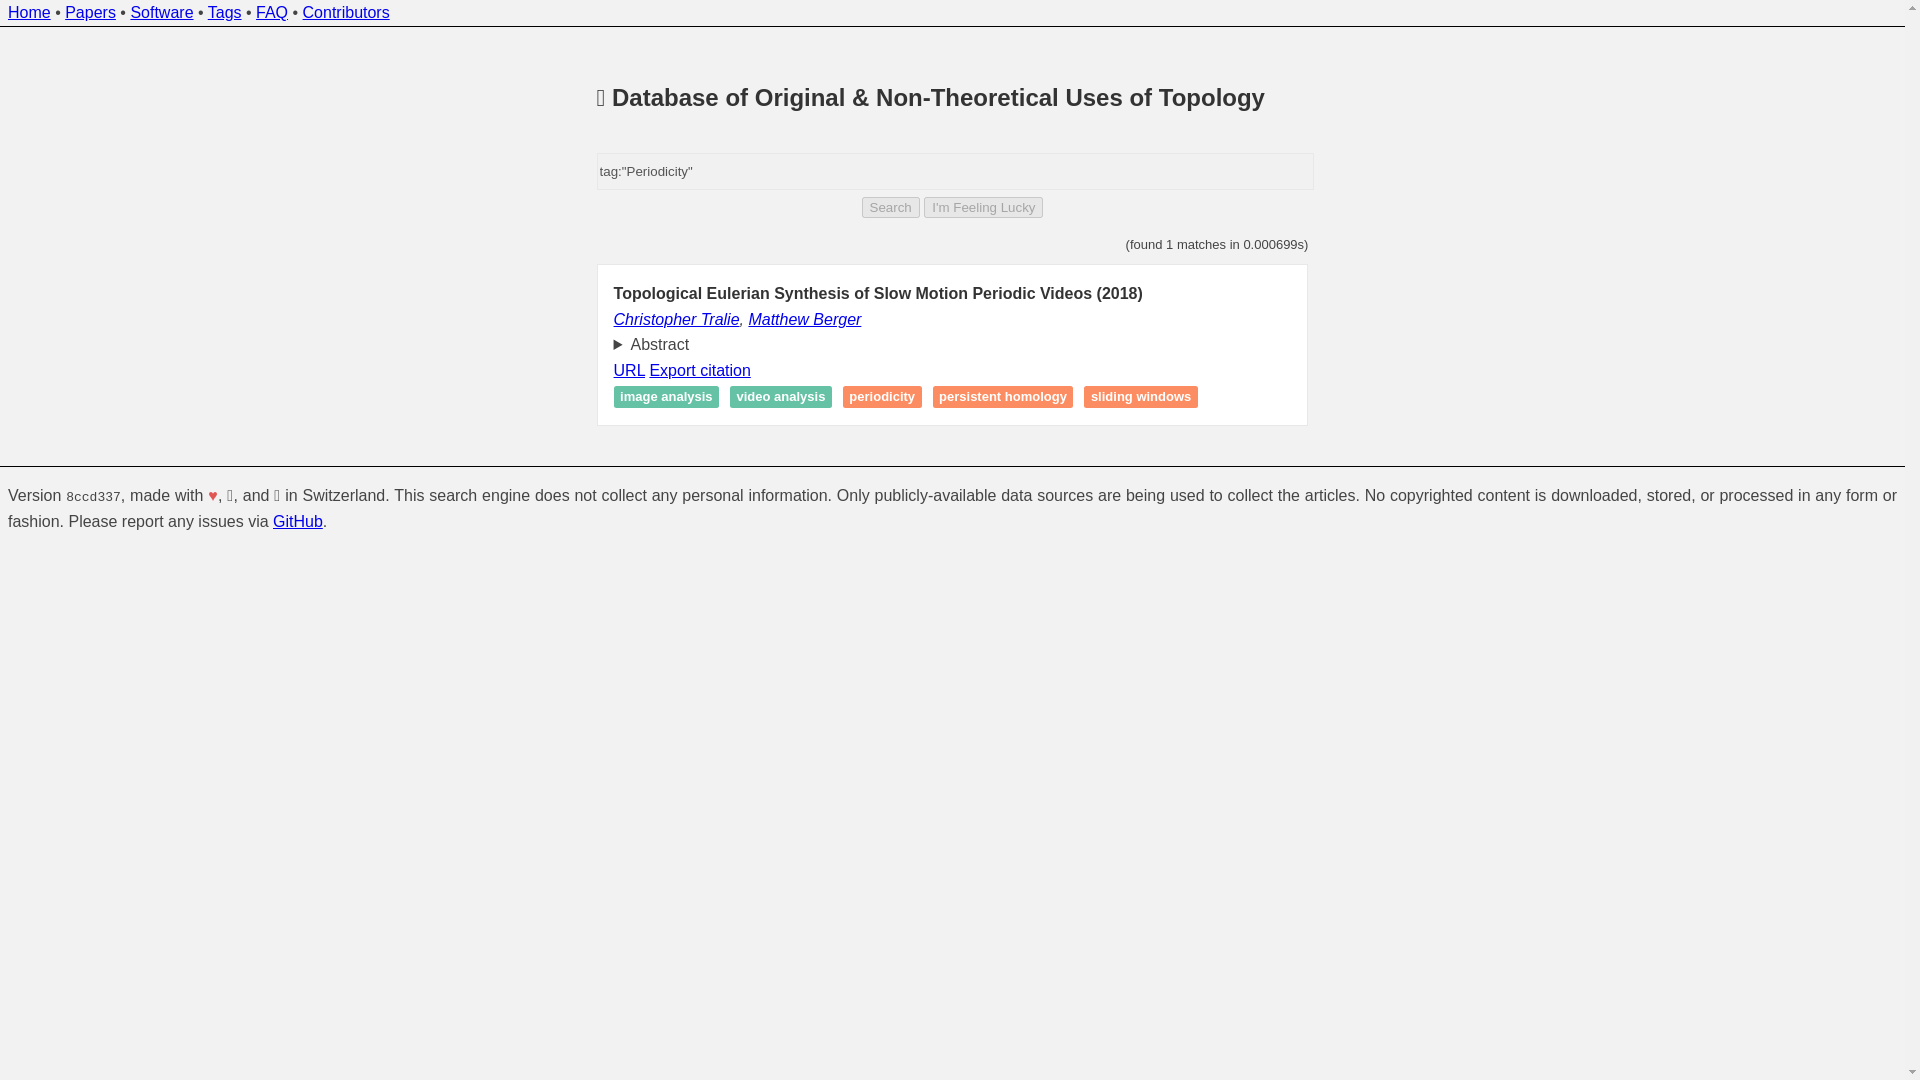 The image size is (1920, 1080). Describe the element at coordinates (982, 207) in the screenshot. I see `I'm Feeling Lucky` at that location.